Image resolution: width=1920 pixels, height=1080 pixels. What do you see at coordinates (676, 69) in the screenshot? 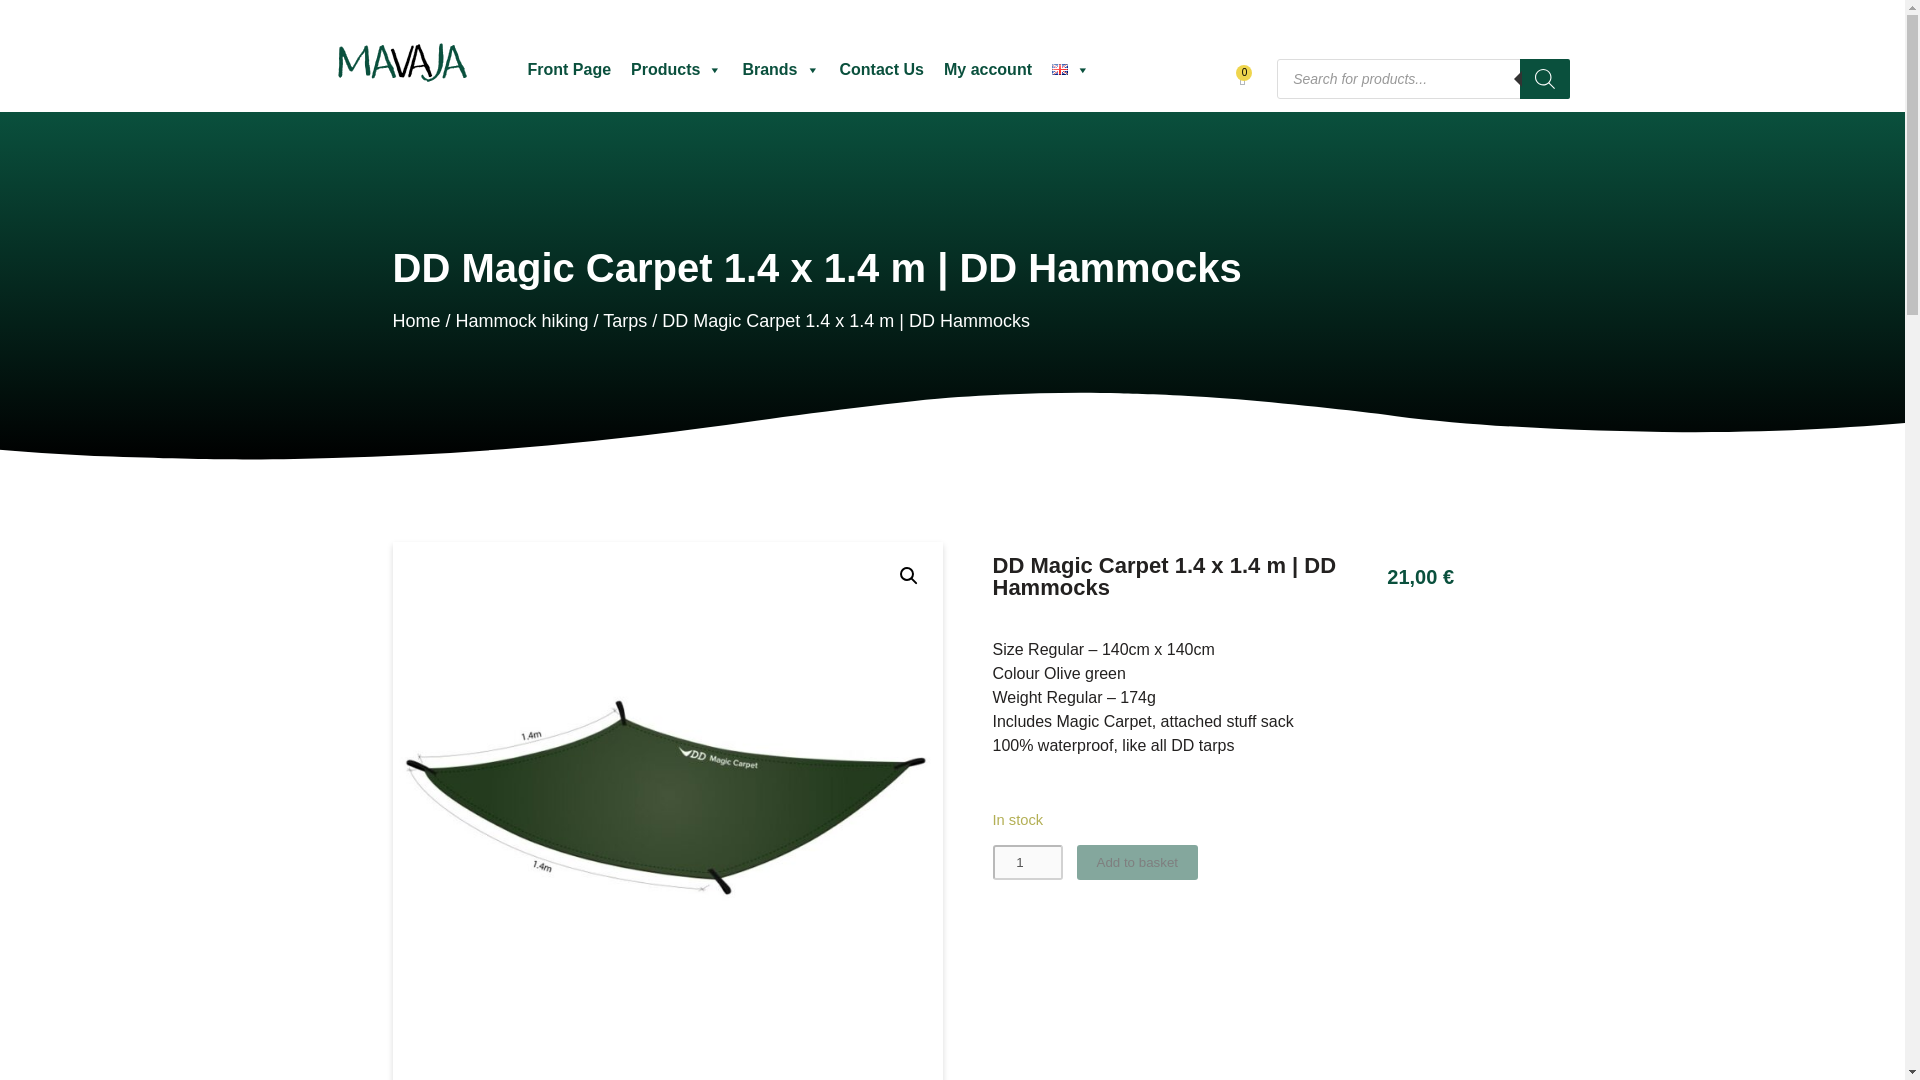
I see `Products` at bounding box center [676, 69].